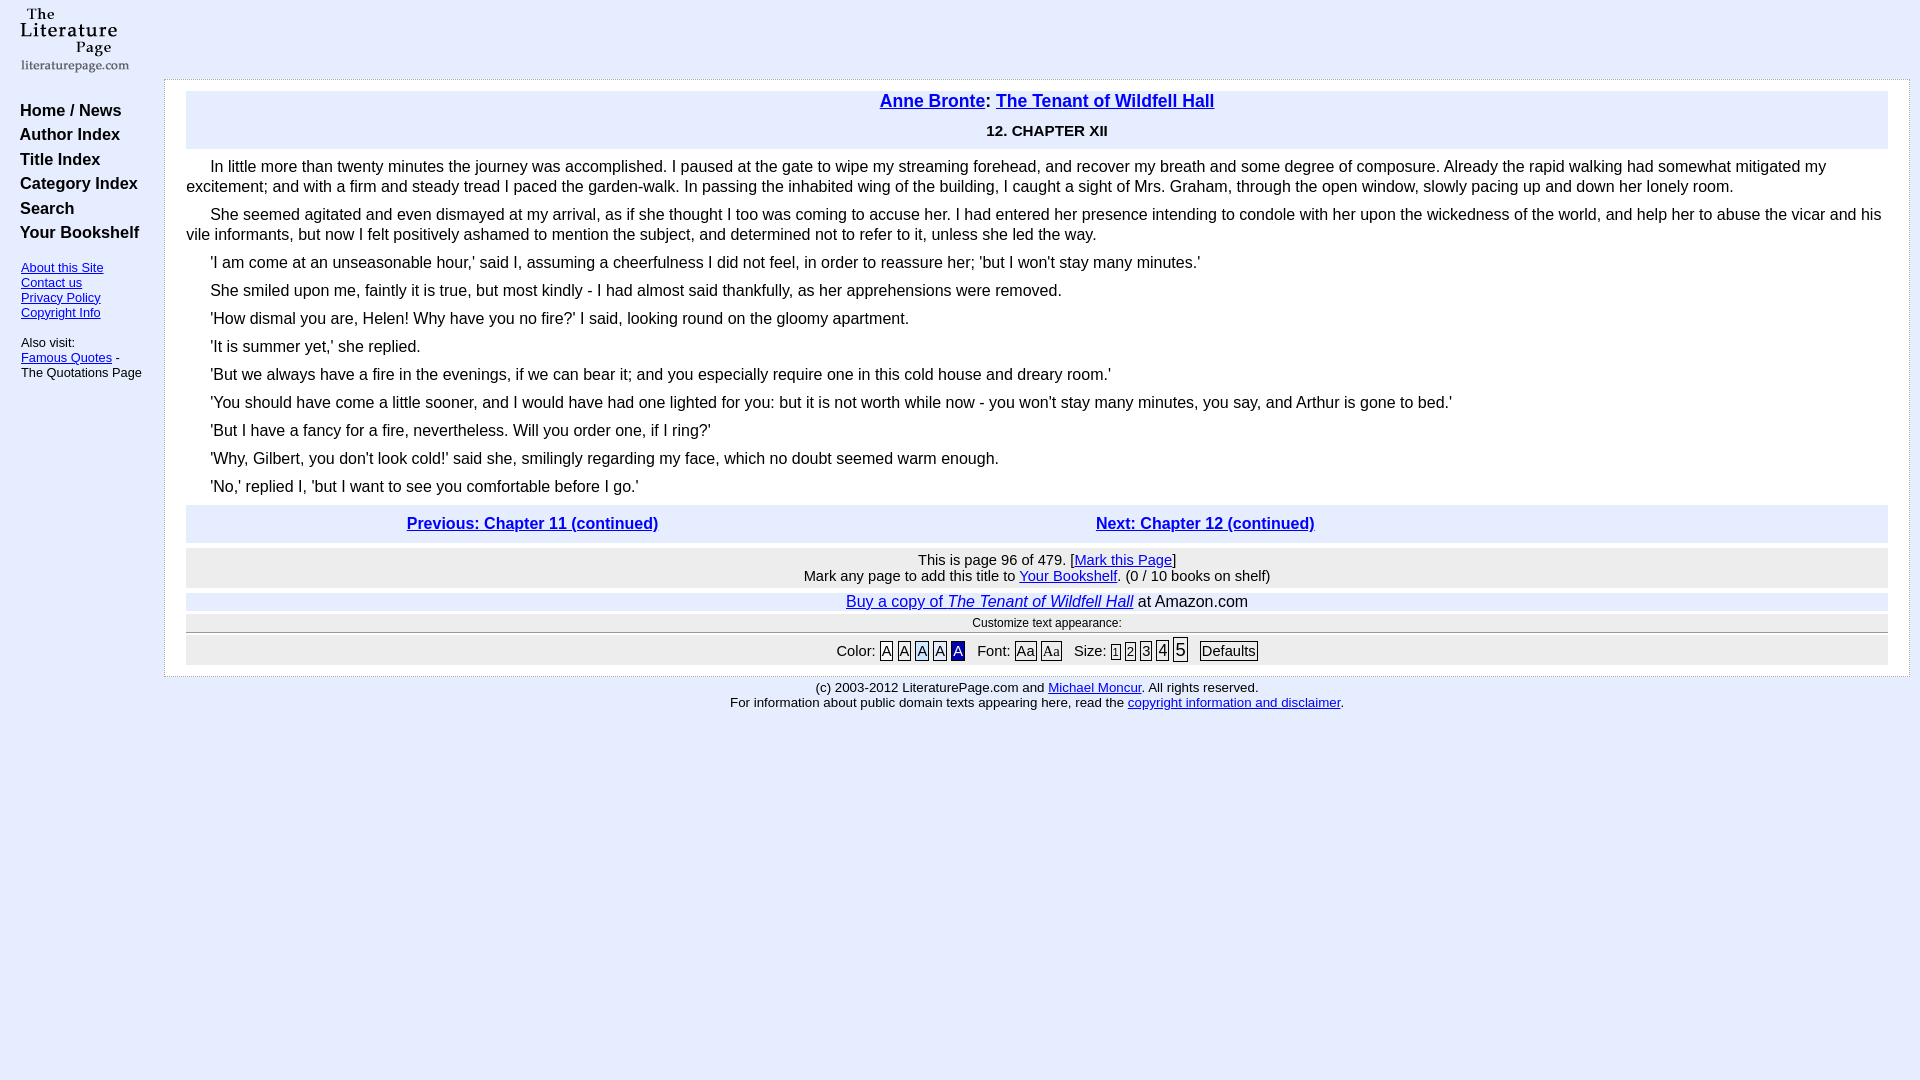 The height and width of the screenshot is (1080, 1920). What do you see at coordinates (1122, 560) in the screenshot?
I see `Mark this Page` at bounding box center [1122, 560].